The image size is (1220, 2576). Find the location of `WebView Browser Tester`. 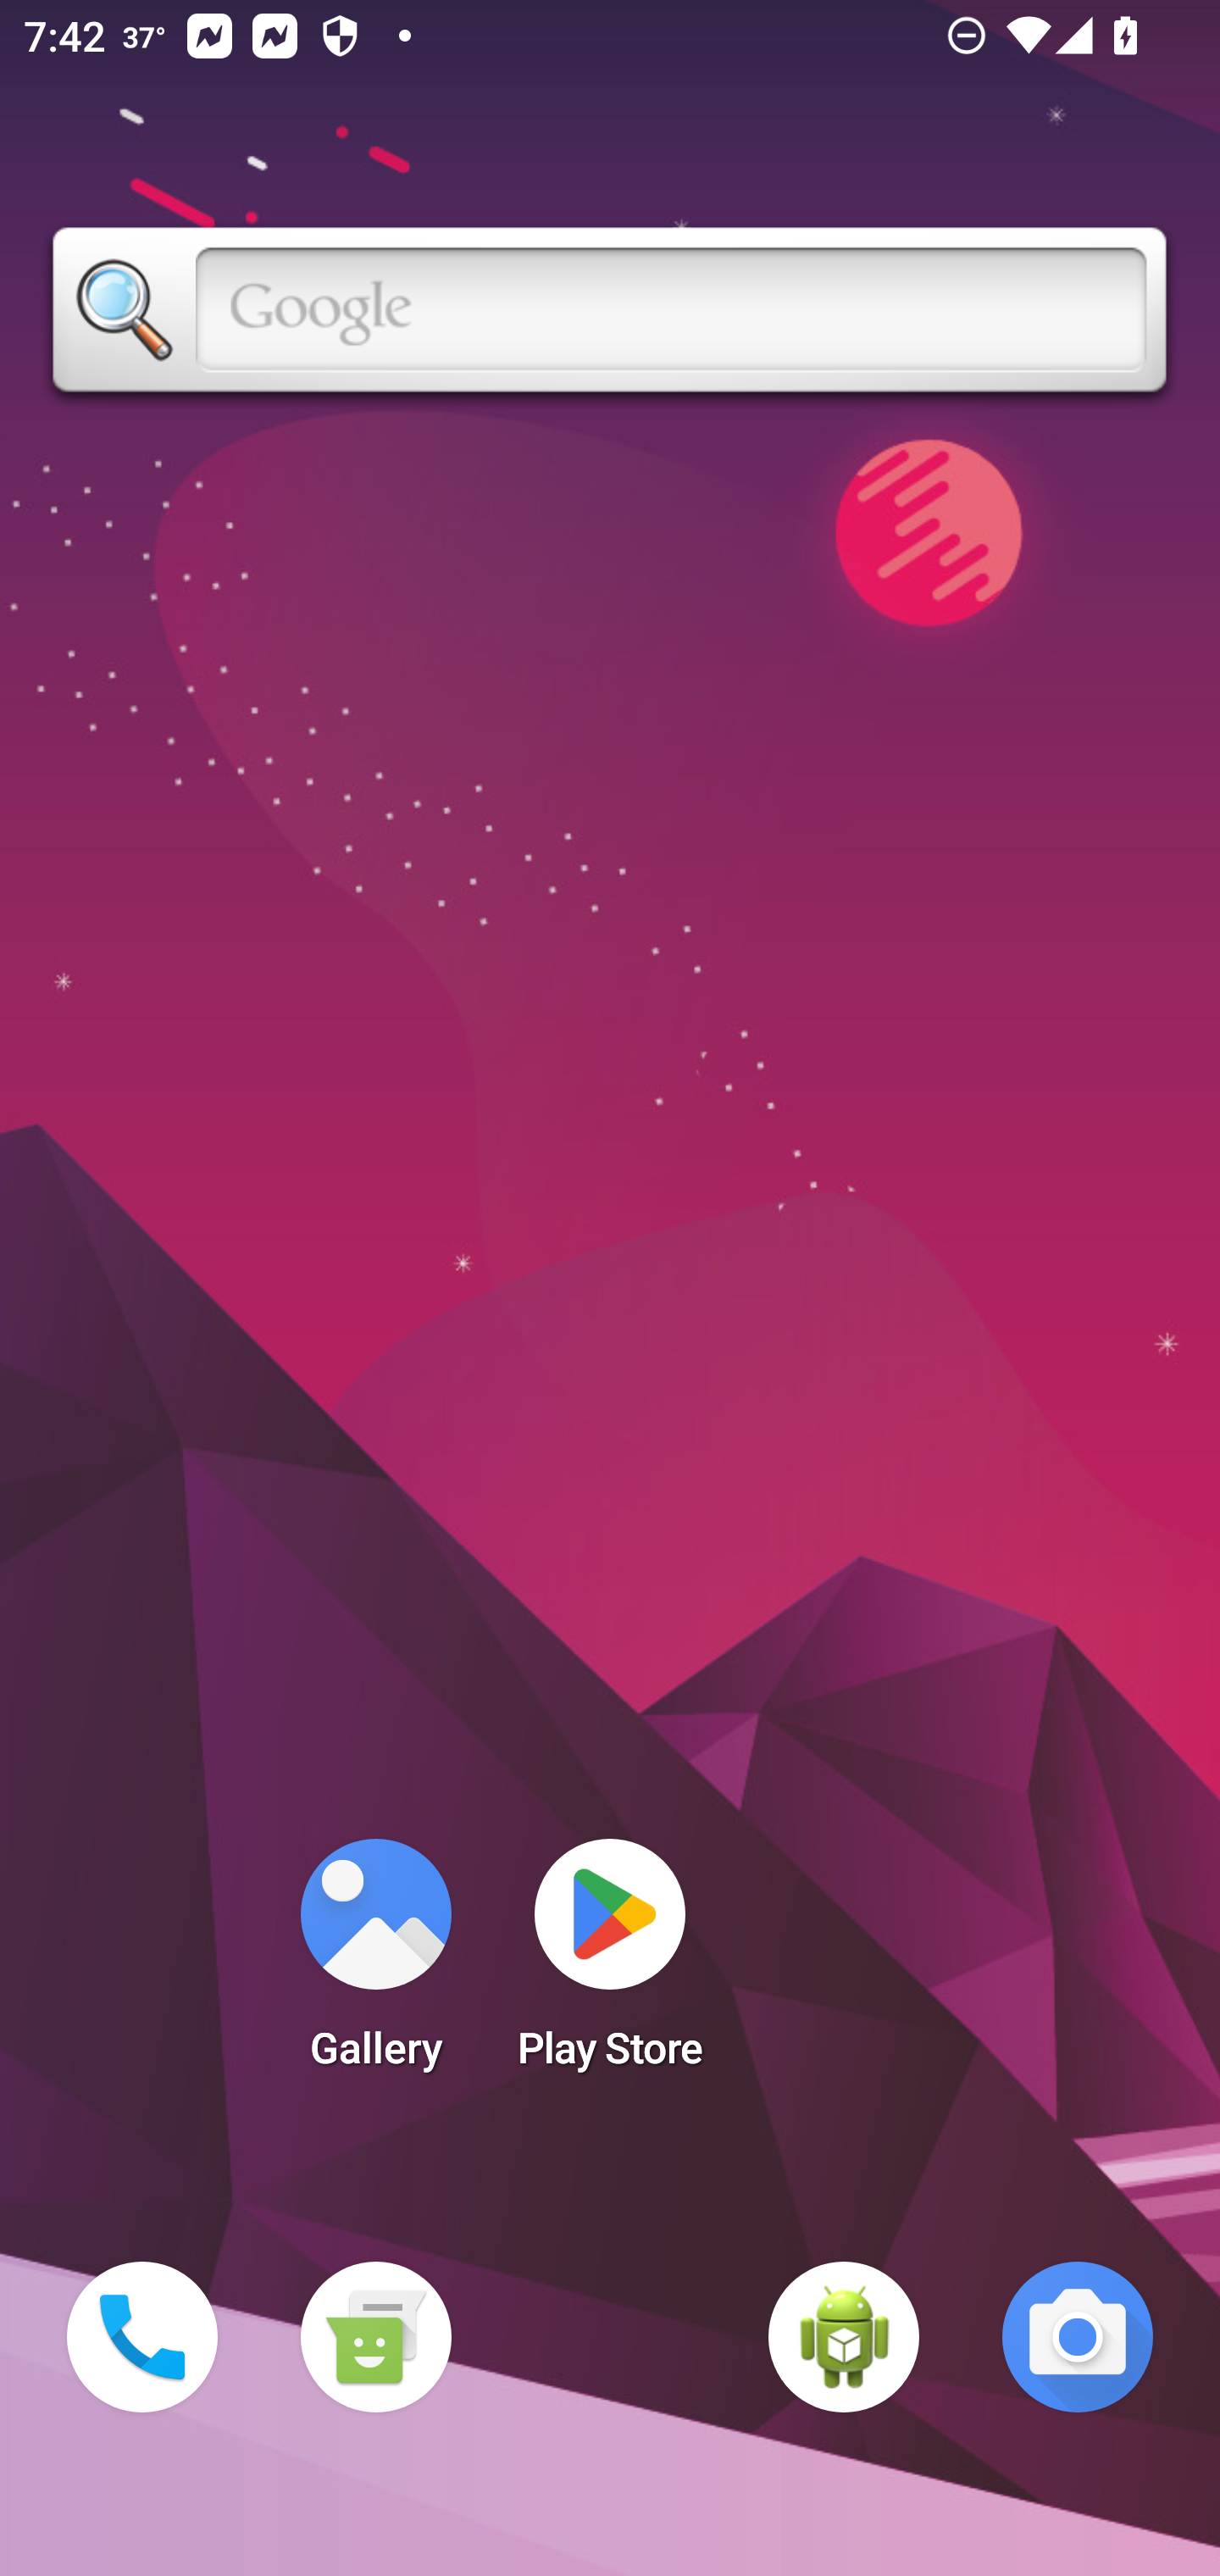

WebView Browser Tester is located at coordinates (844, 2337).